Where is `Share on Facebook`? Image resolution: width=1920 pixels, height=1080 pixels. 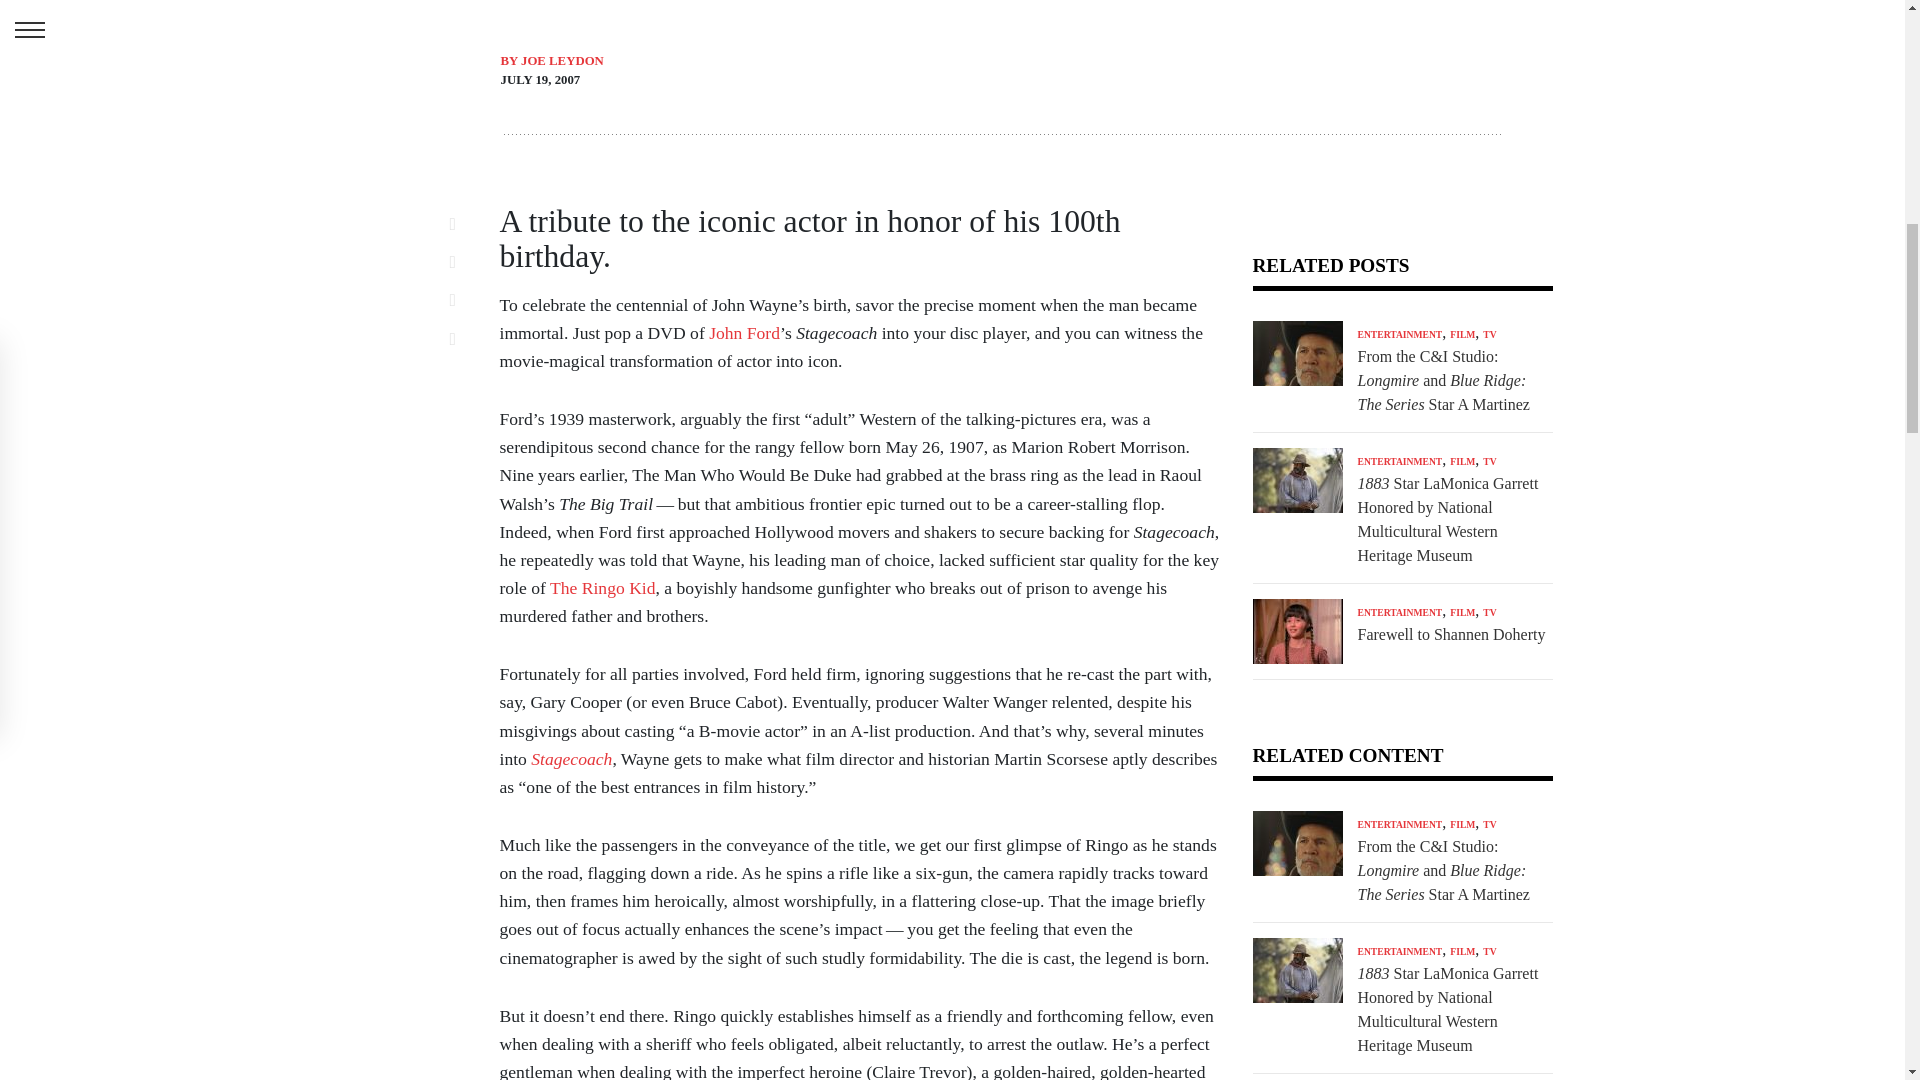 Share on Facebook is located at coordinates (464, 223).